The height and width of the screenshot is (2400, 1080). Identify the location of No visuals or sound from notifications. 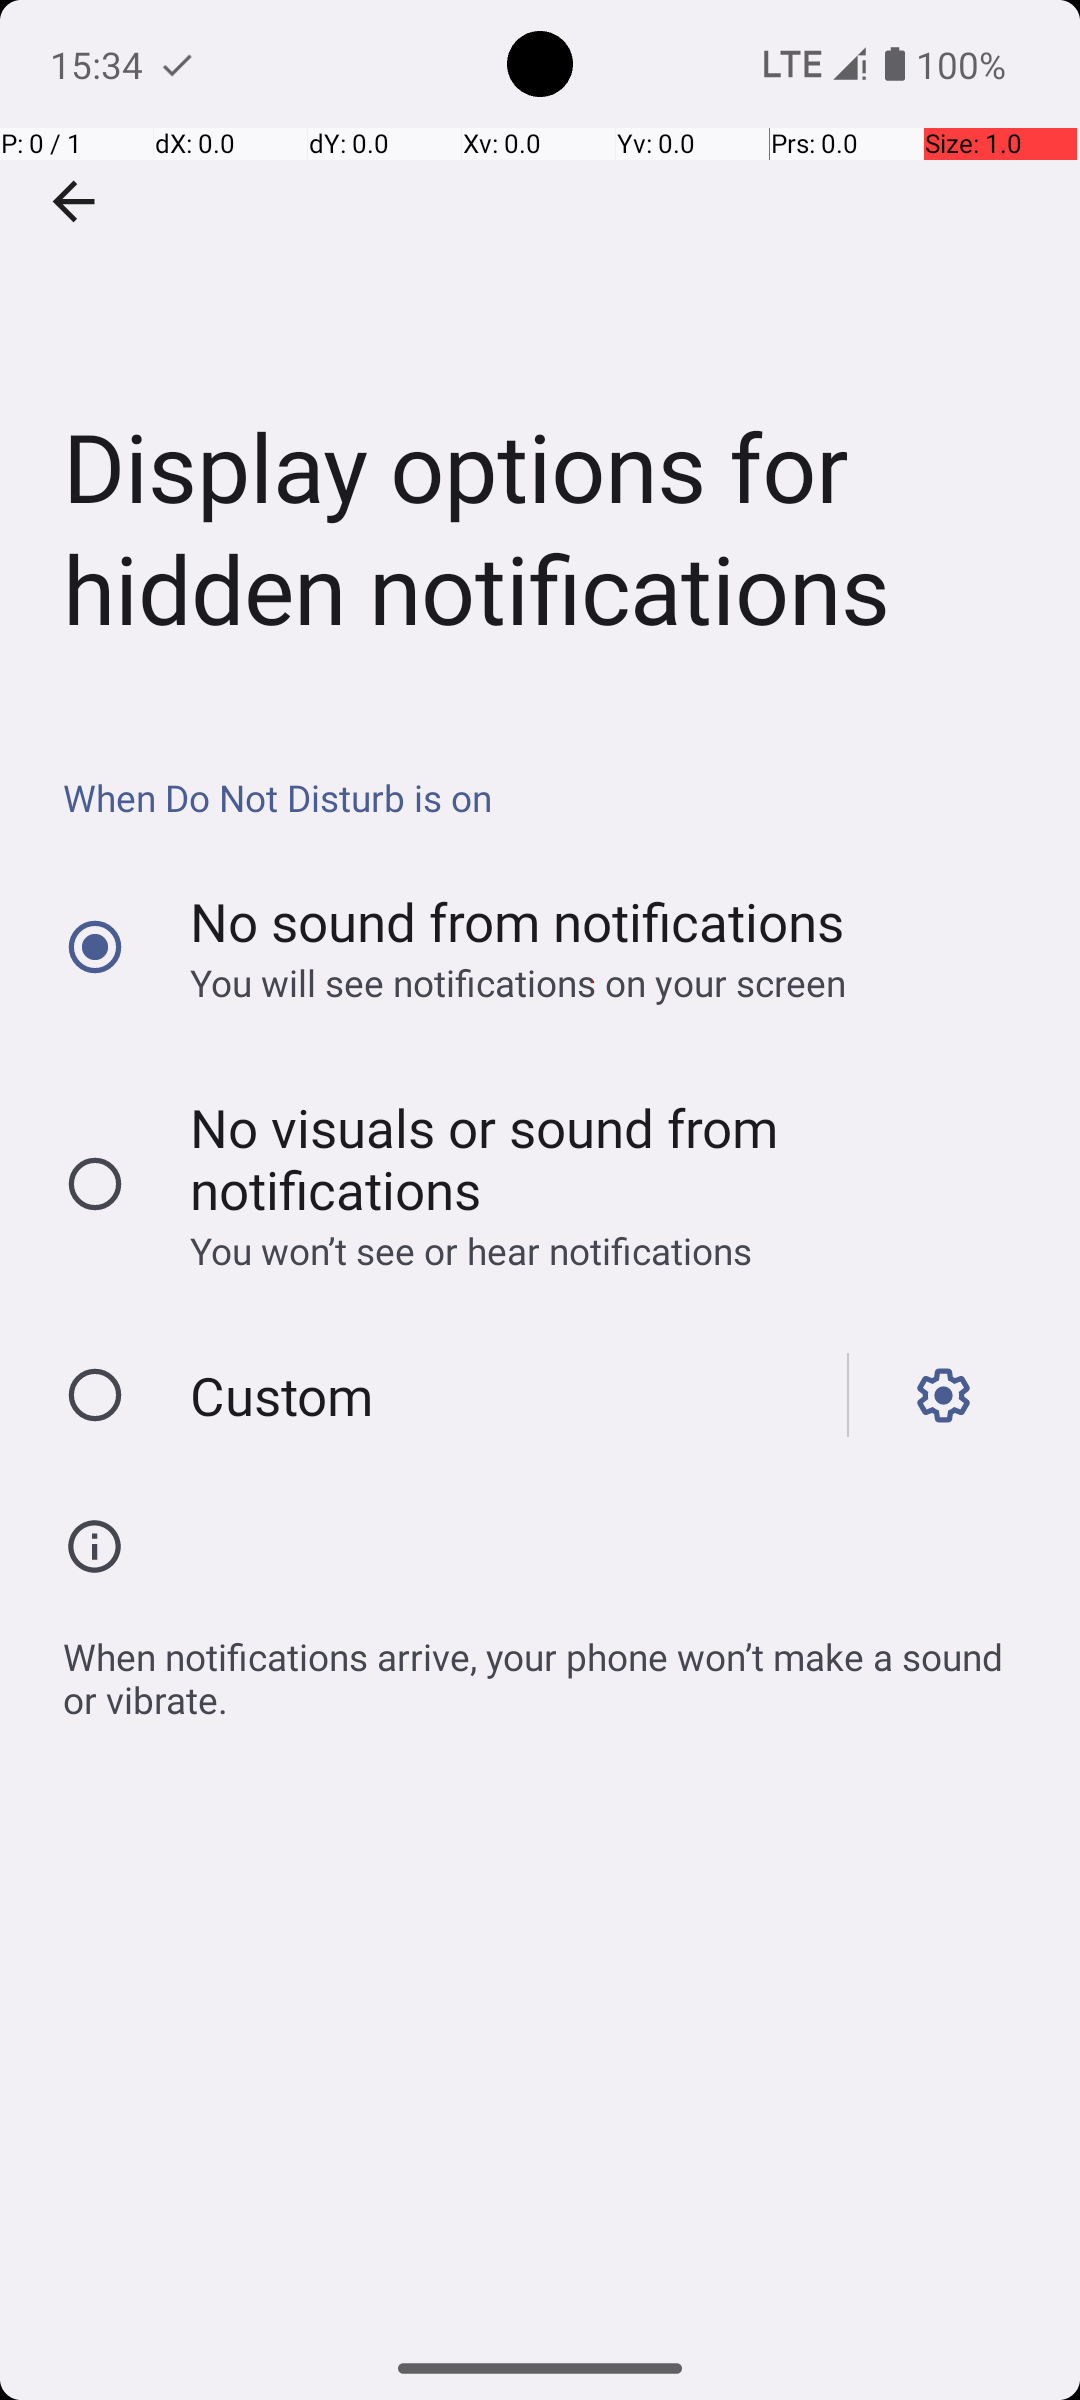
(593, 1158).